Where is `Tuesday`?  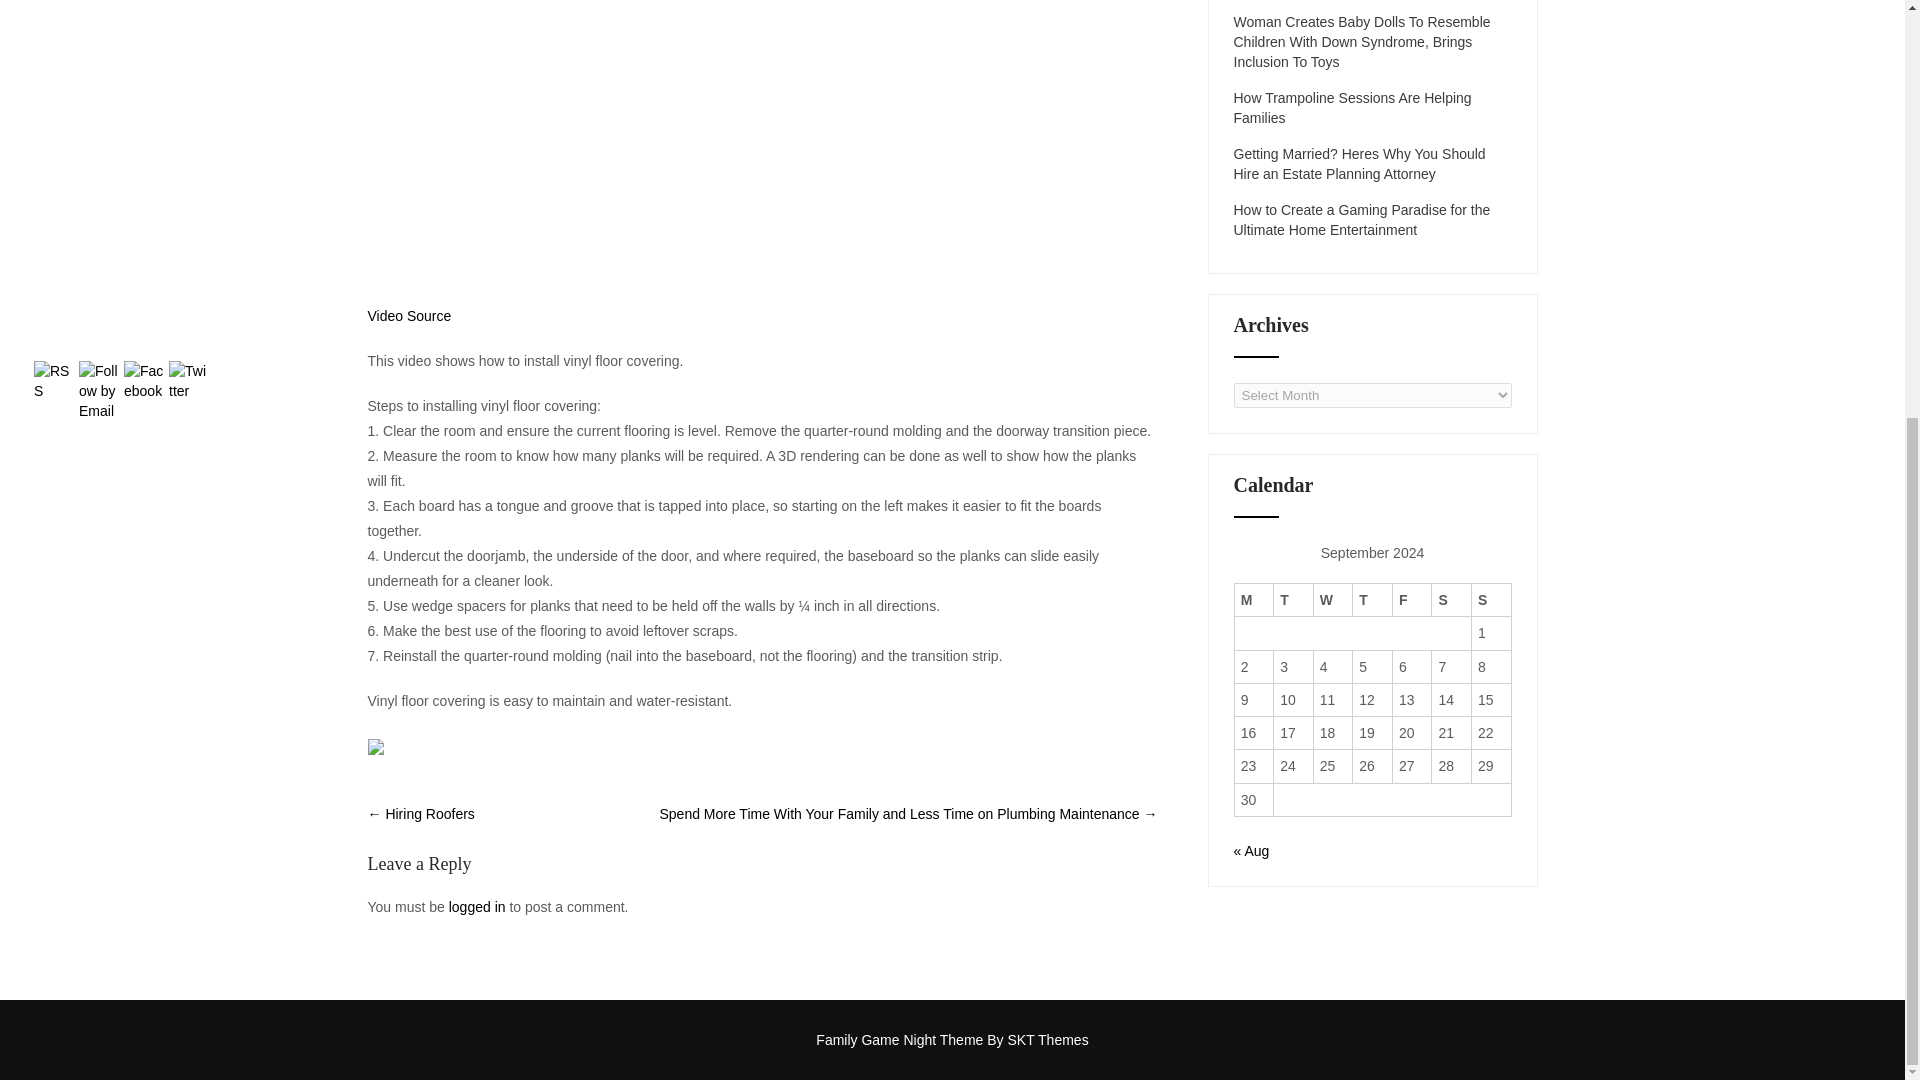
Tuesday is located at coordinates (1294, 600).